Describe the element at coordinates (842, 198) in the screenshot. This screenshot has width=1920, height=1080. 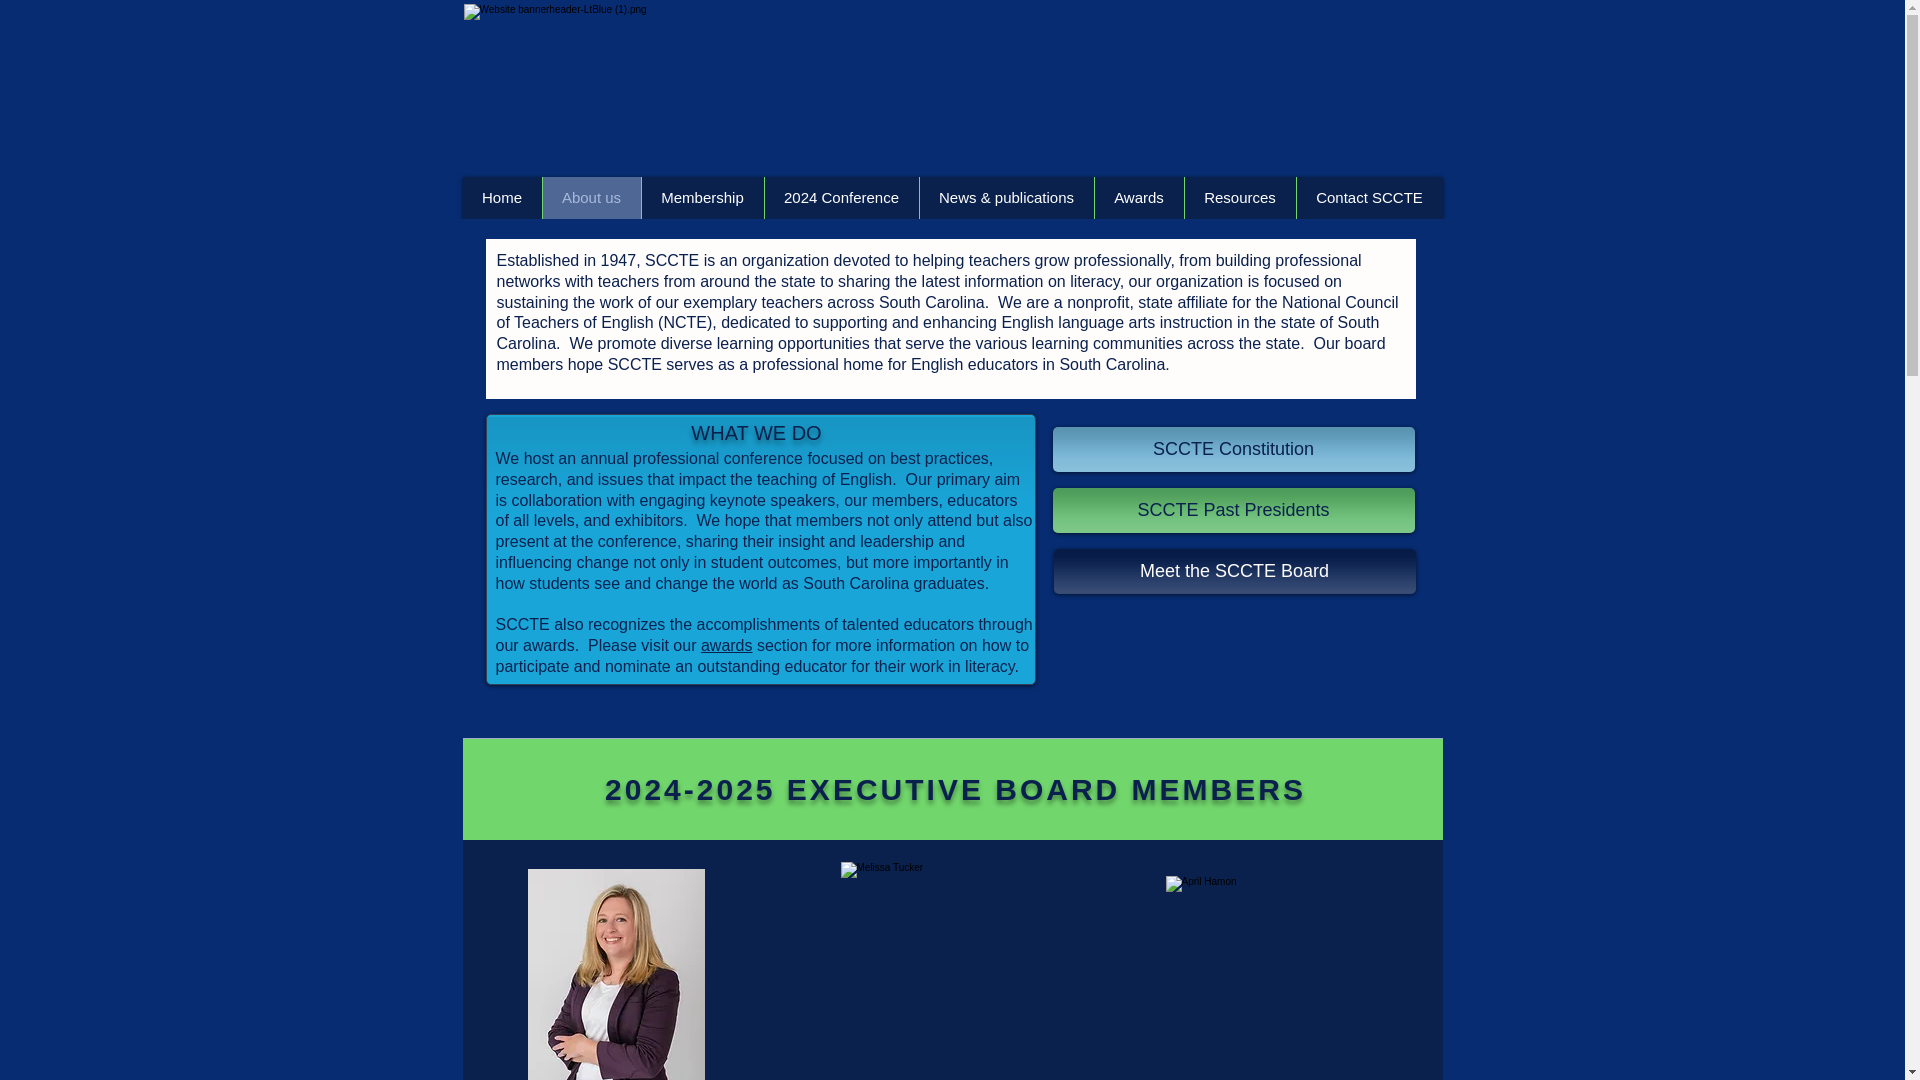
I see `2024 Conference` at that location.